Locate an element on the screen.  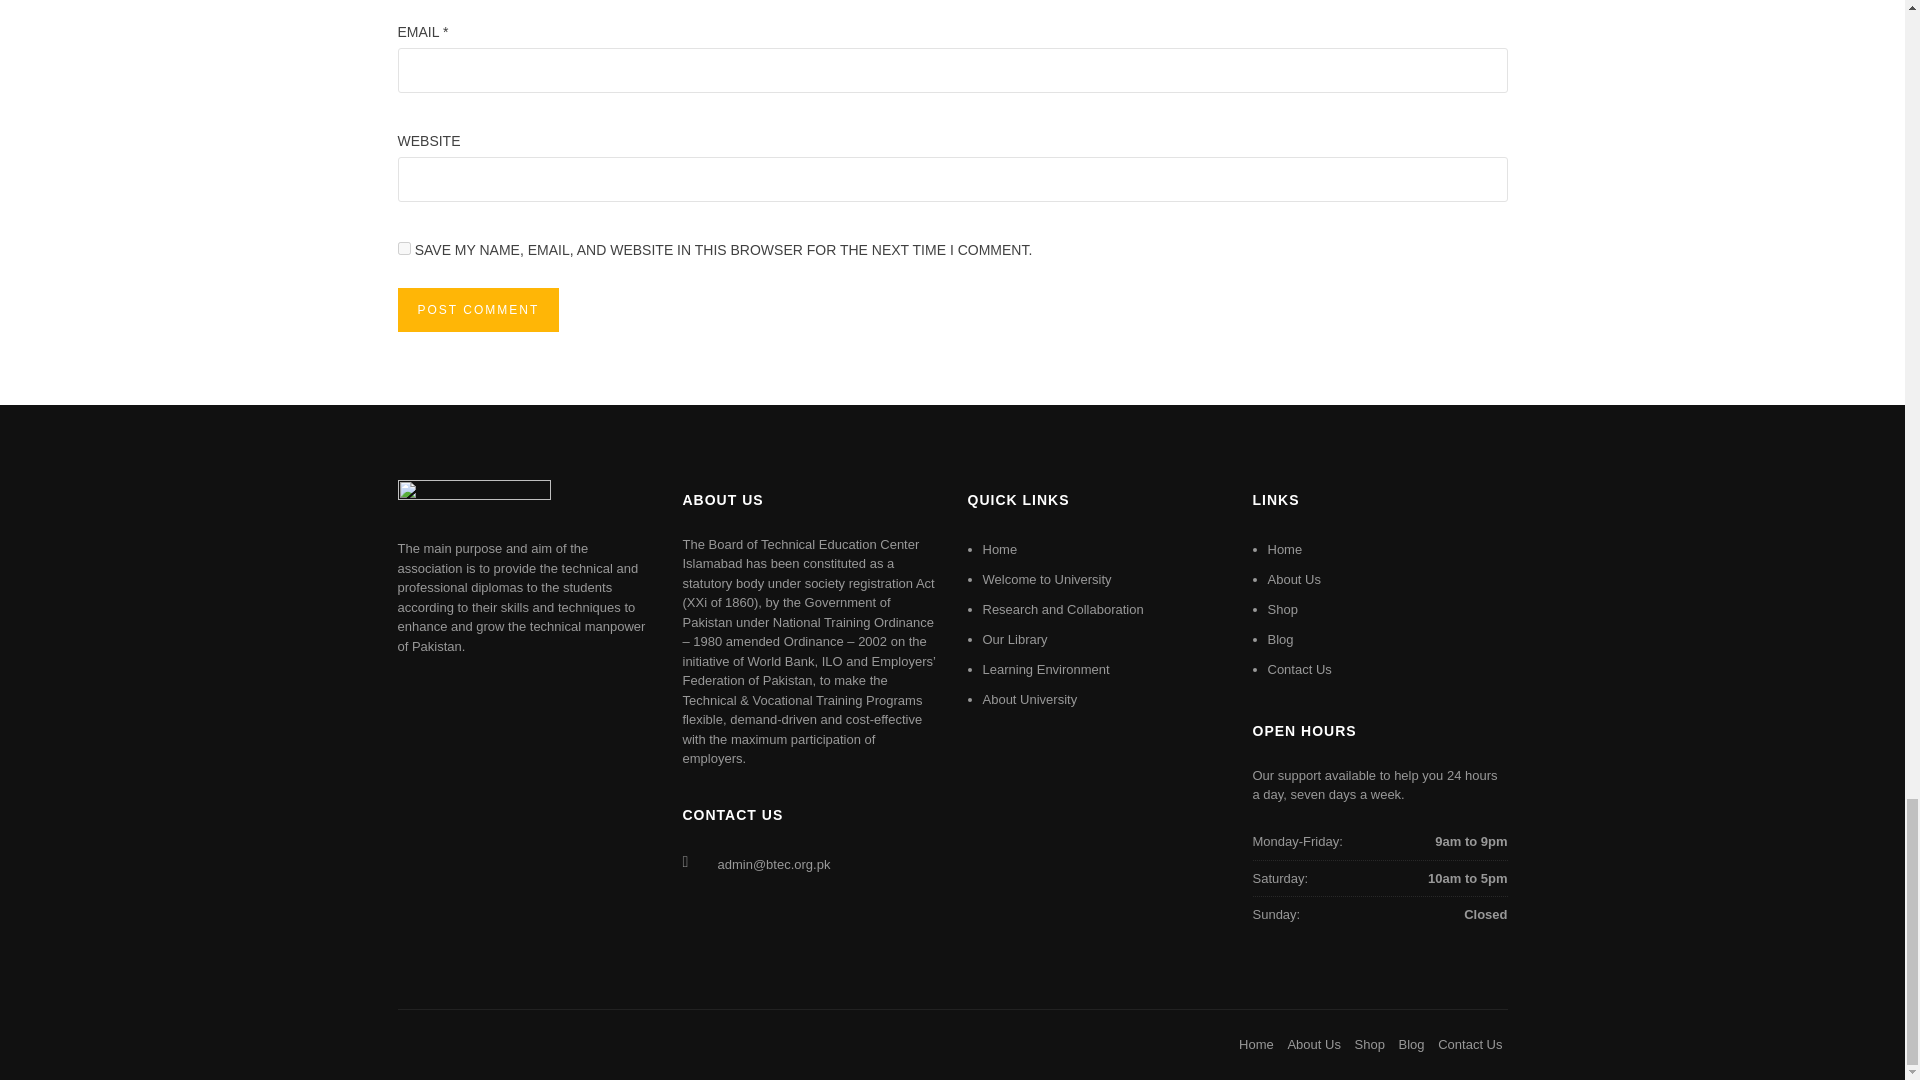
Post Comment is located at coordinates (478, 310).